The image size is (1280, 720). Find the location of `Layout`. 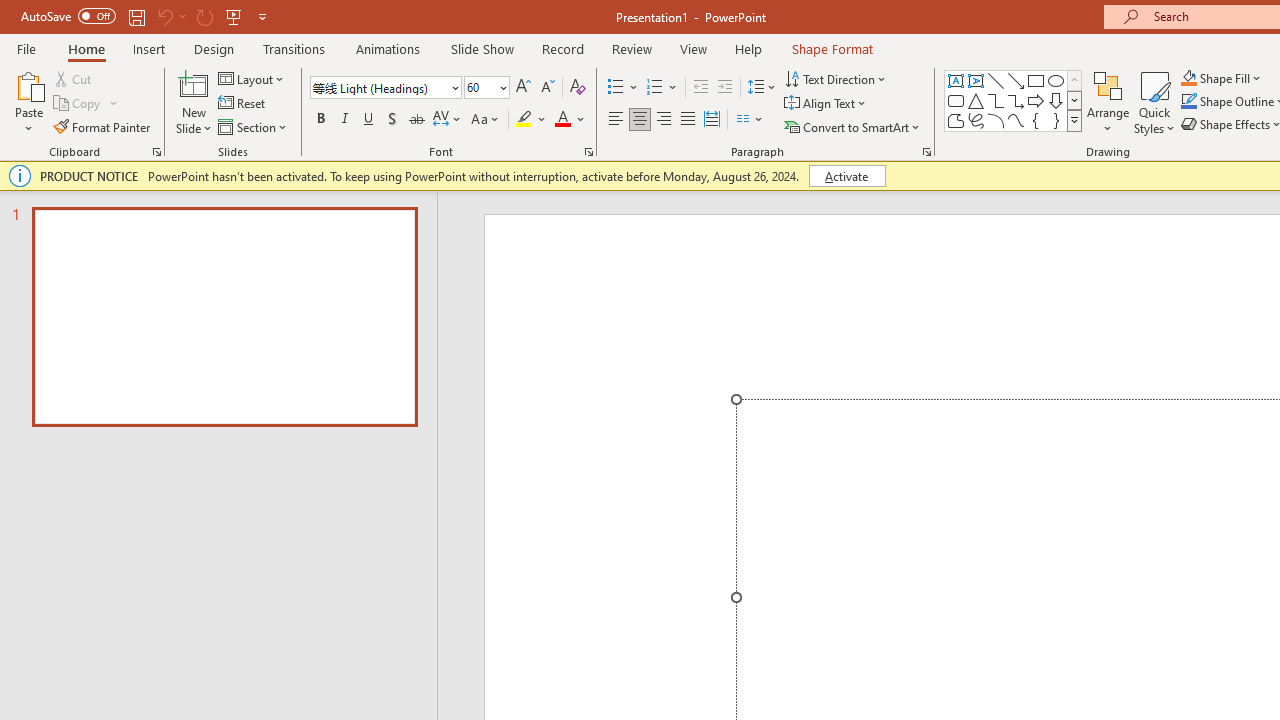

Layout is located at coordinates (252, 78).